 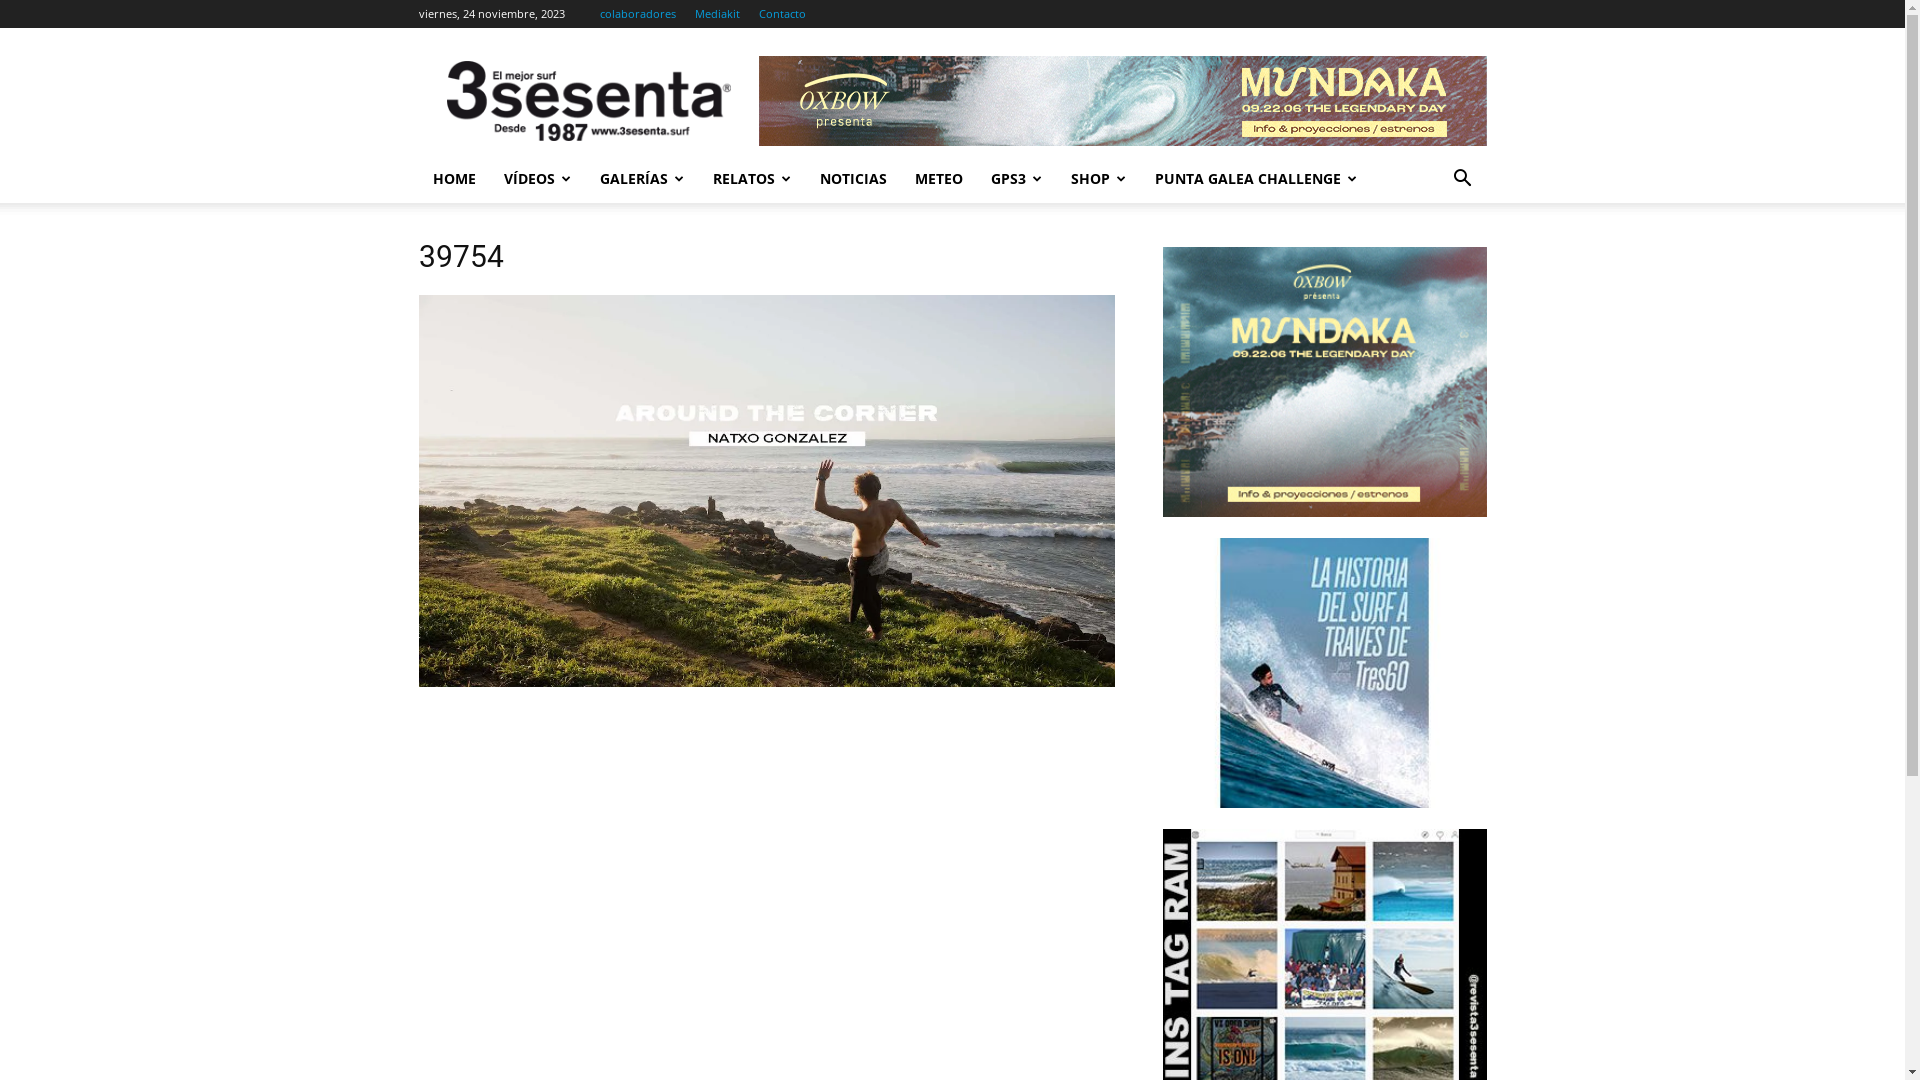 I want to click on 39754, so click(x=766, y=682).